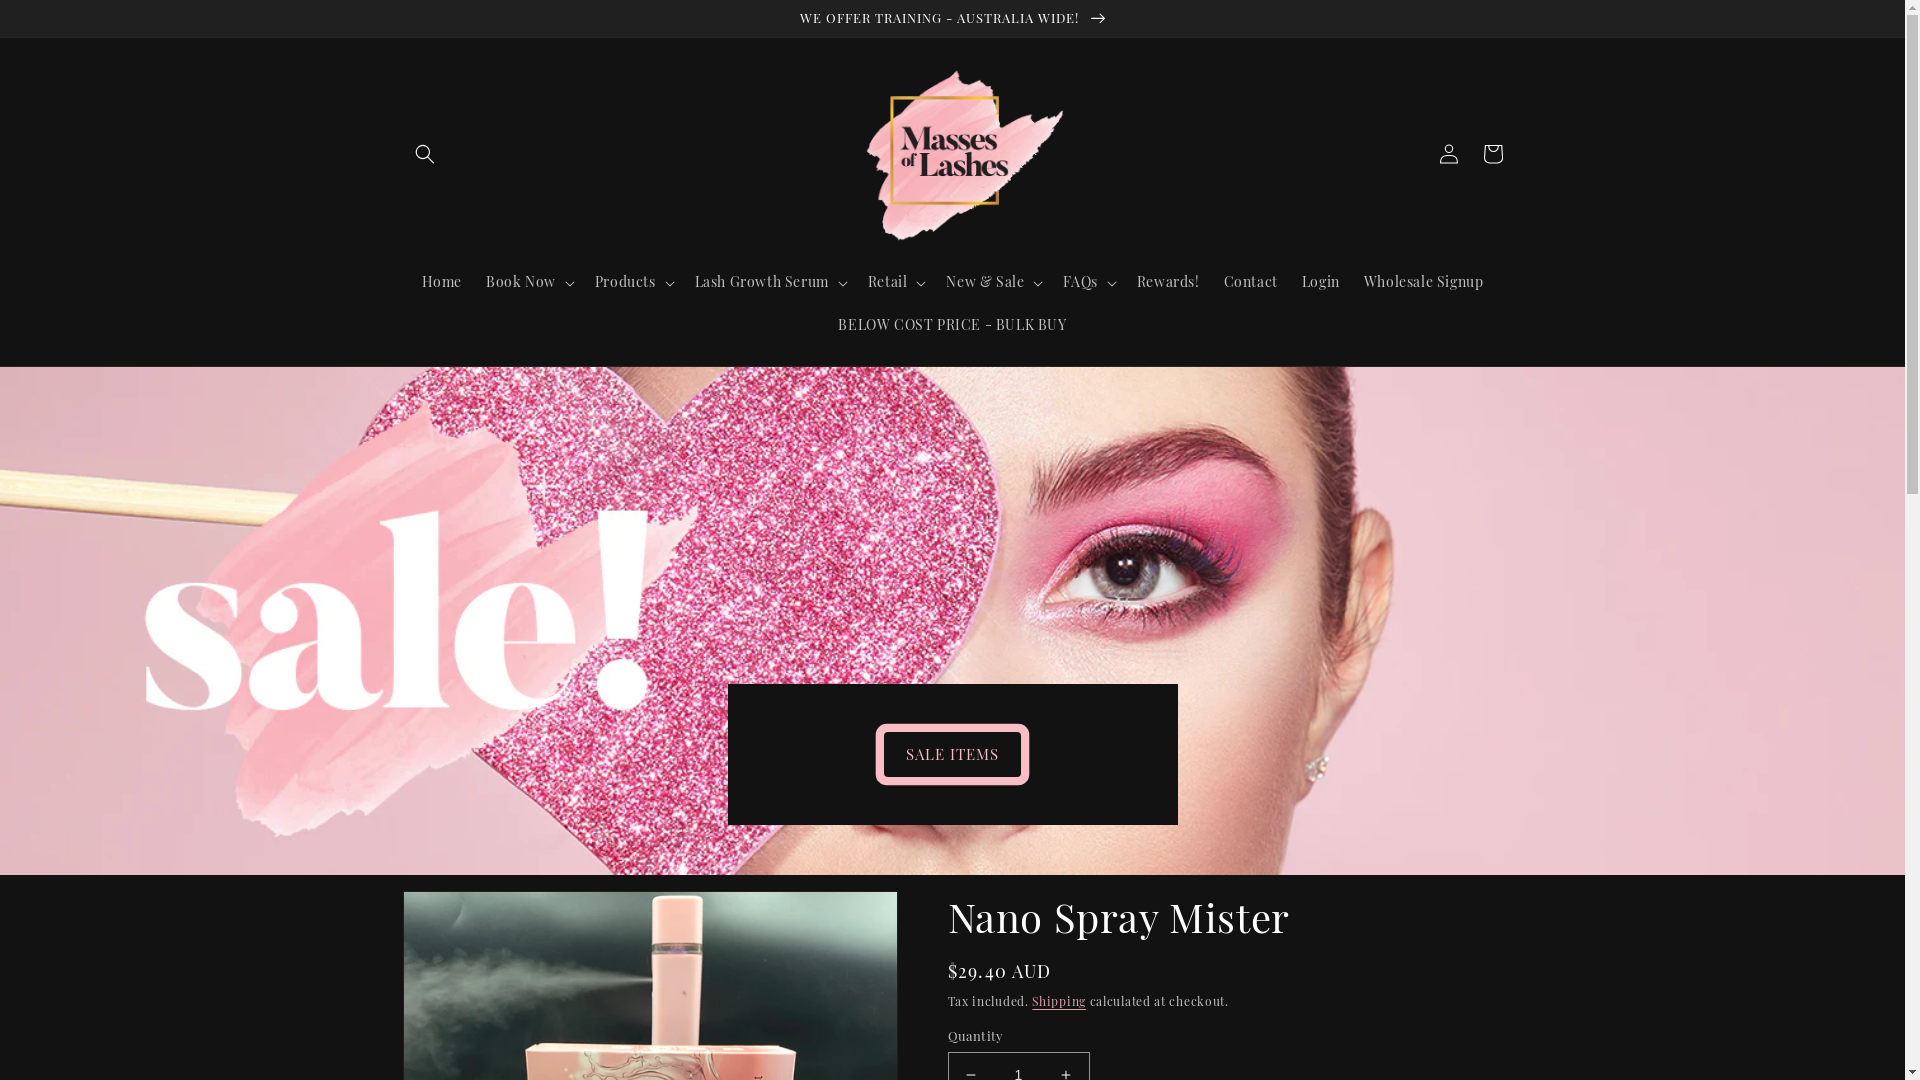 Image resolution: width=1920 pixels, height=1080 pixels. What do you see at coordinates (1059, 1001) in the screenshot?
I see `Shipping` at bounding box center [1059, 1001].